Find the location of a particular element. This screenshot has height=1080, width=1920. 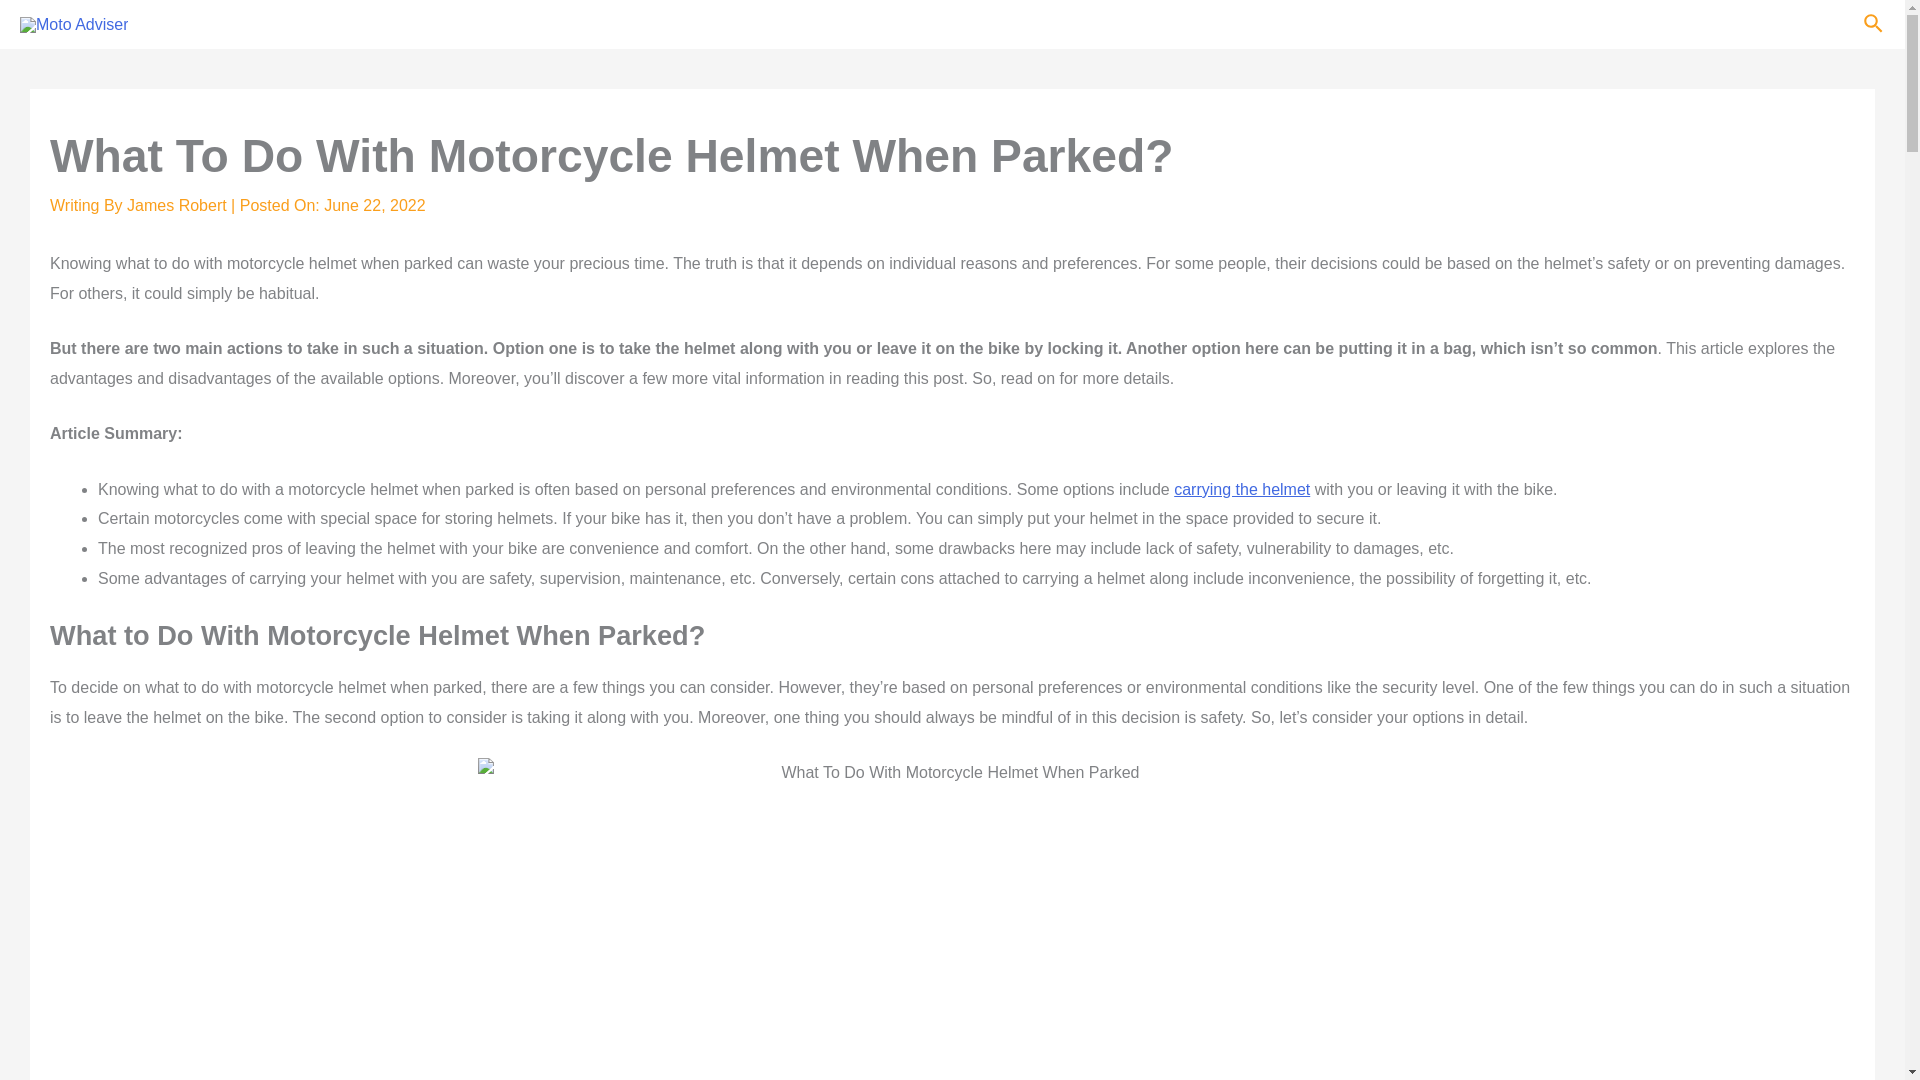

Home is located at coordinates (1428, 25).